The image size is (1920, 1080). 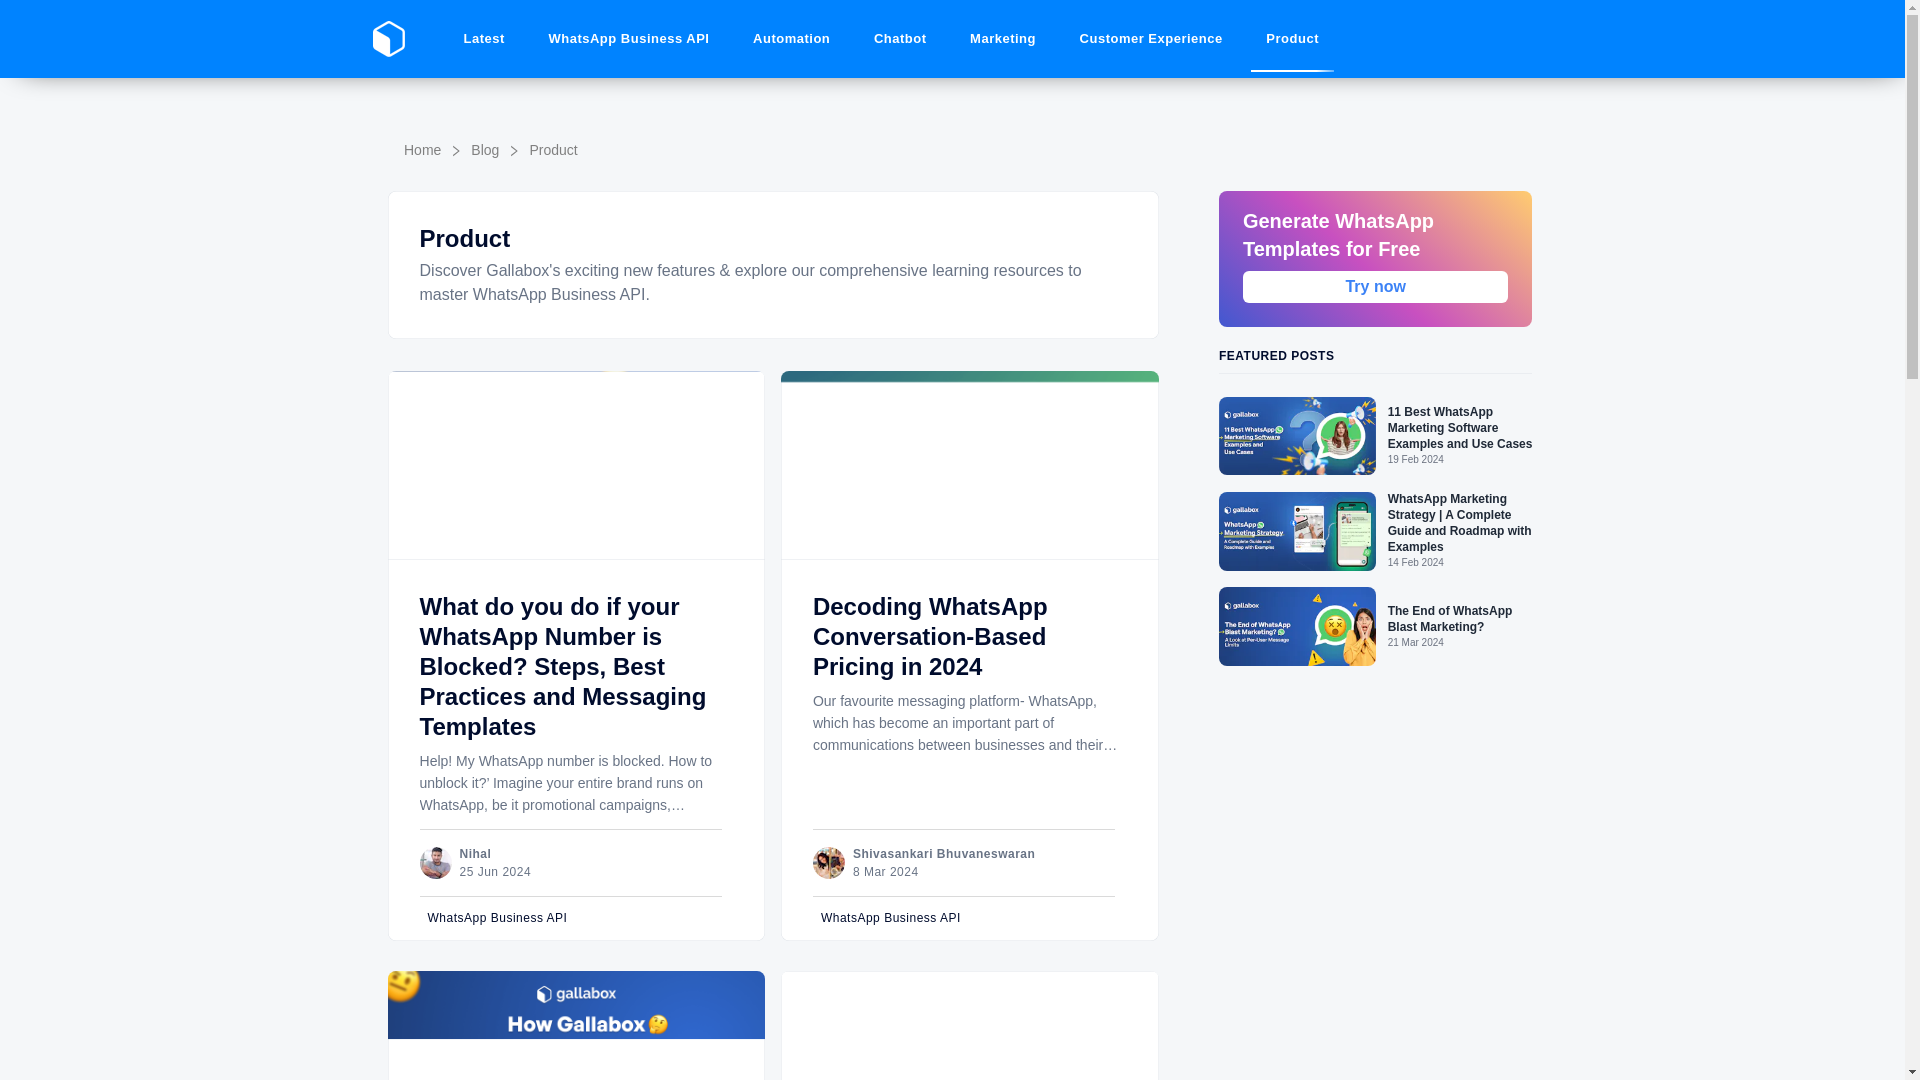 What do you see at coordinates (578, 918) in the screenshot?
I see `WhatsApp Business API` at bounding box center [578, 918].